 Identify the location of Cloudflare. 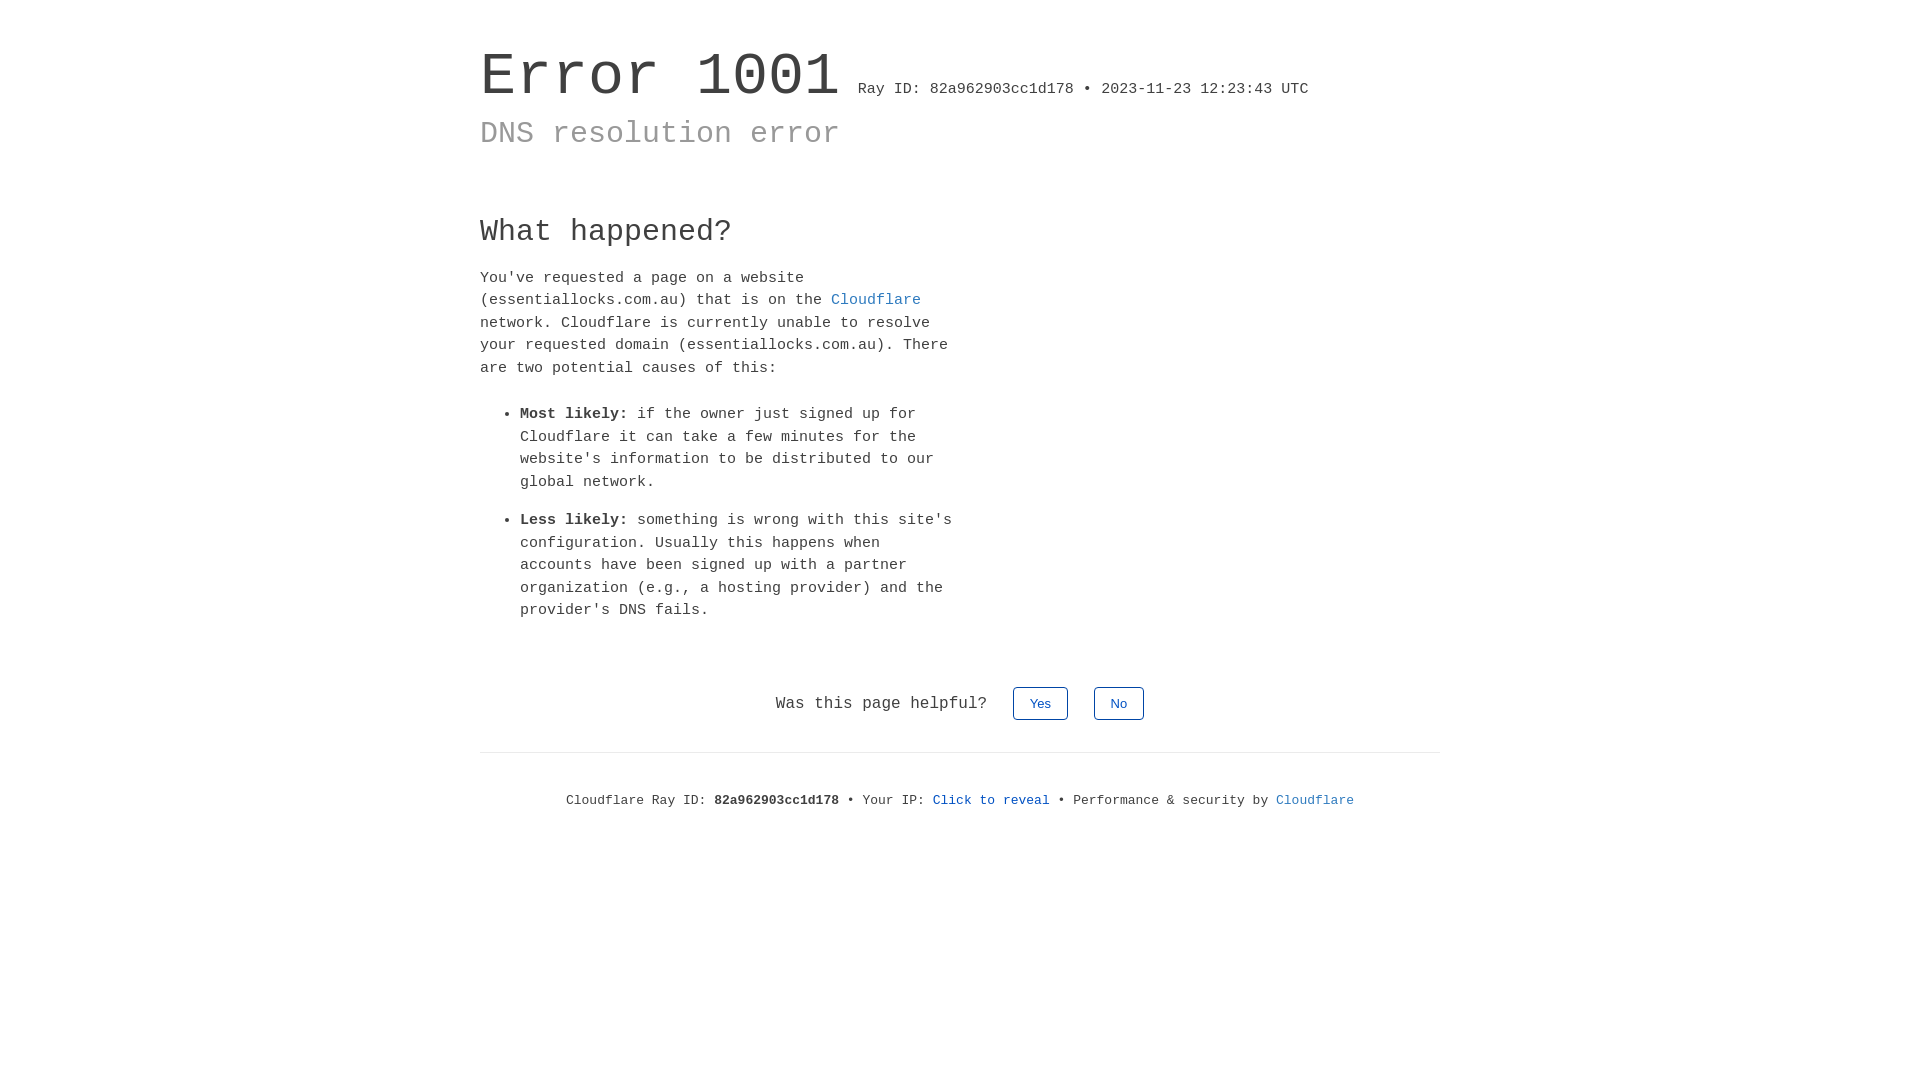
(876, 300).